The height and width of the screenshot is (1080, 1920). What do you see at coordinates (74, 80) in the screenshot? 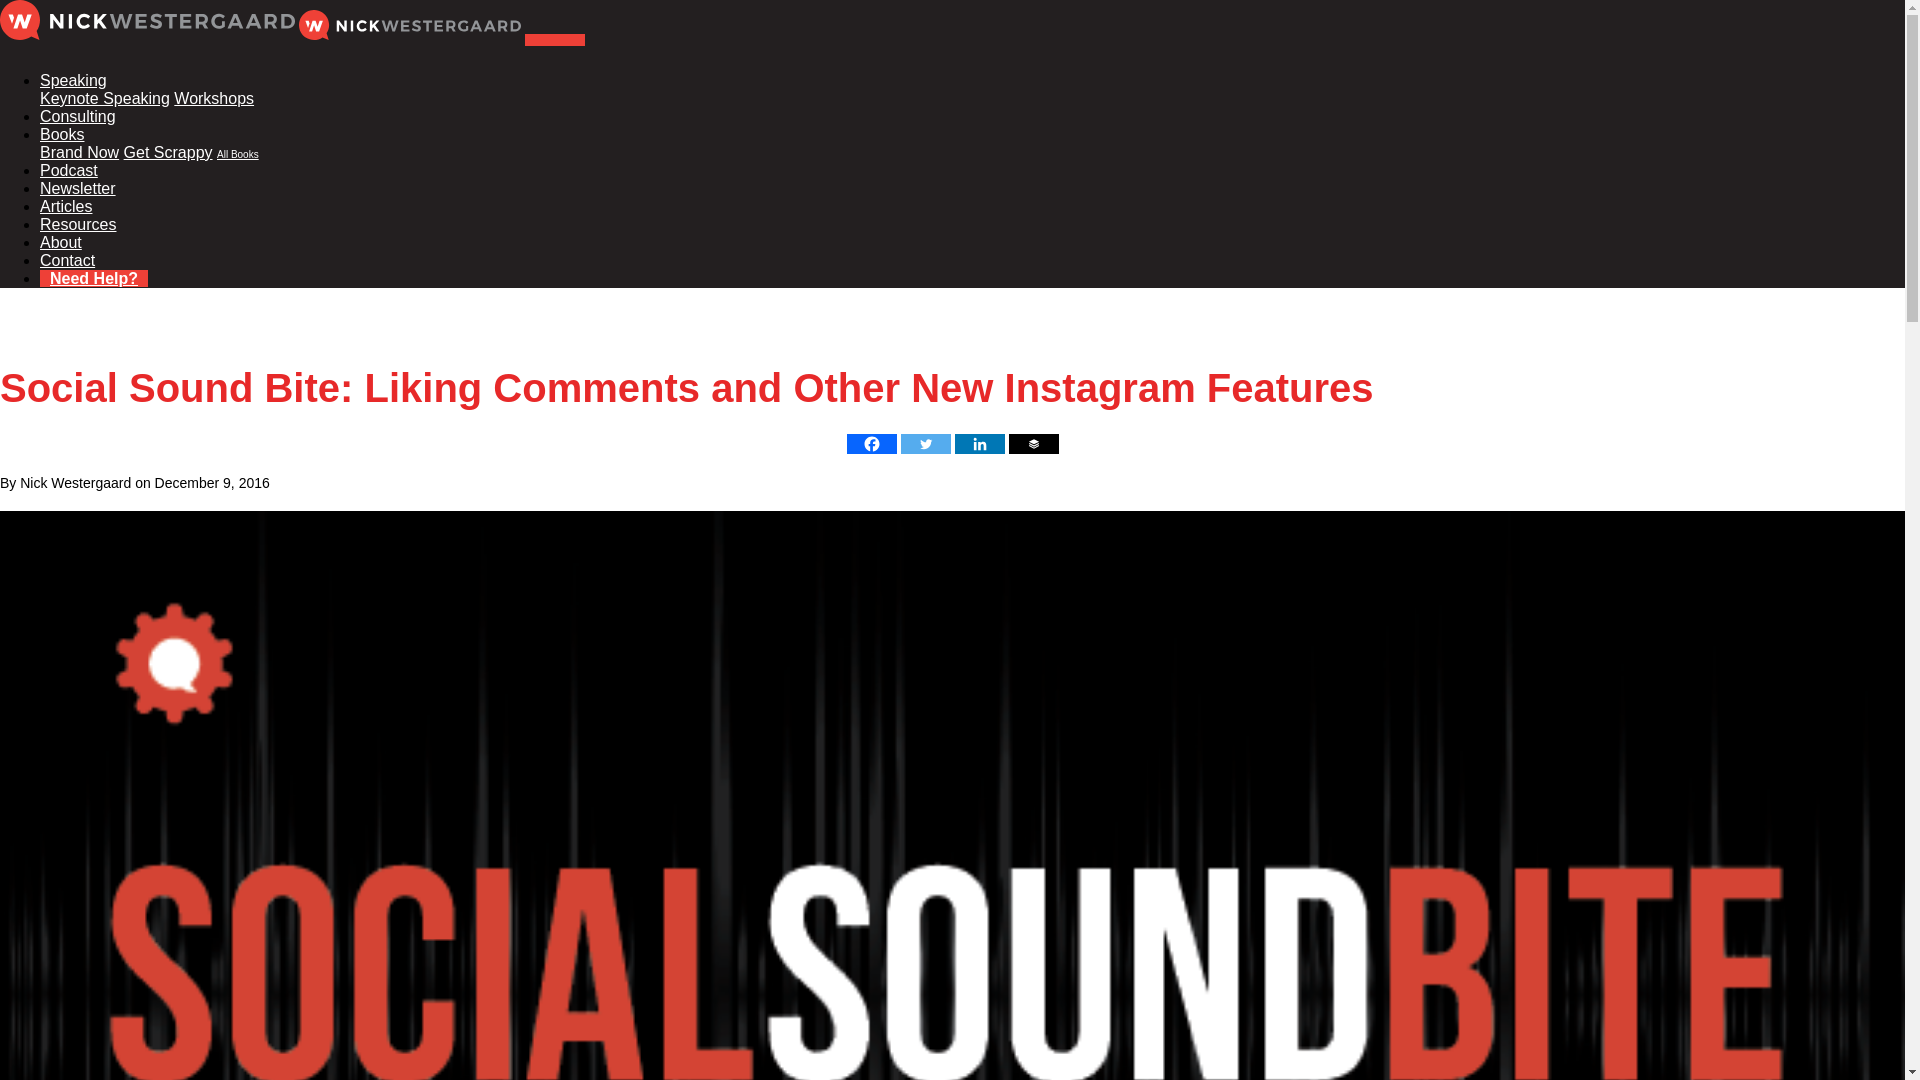
I see `Speaking` at bounding box center [74, 80].